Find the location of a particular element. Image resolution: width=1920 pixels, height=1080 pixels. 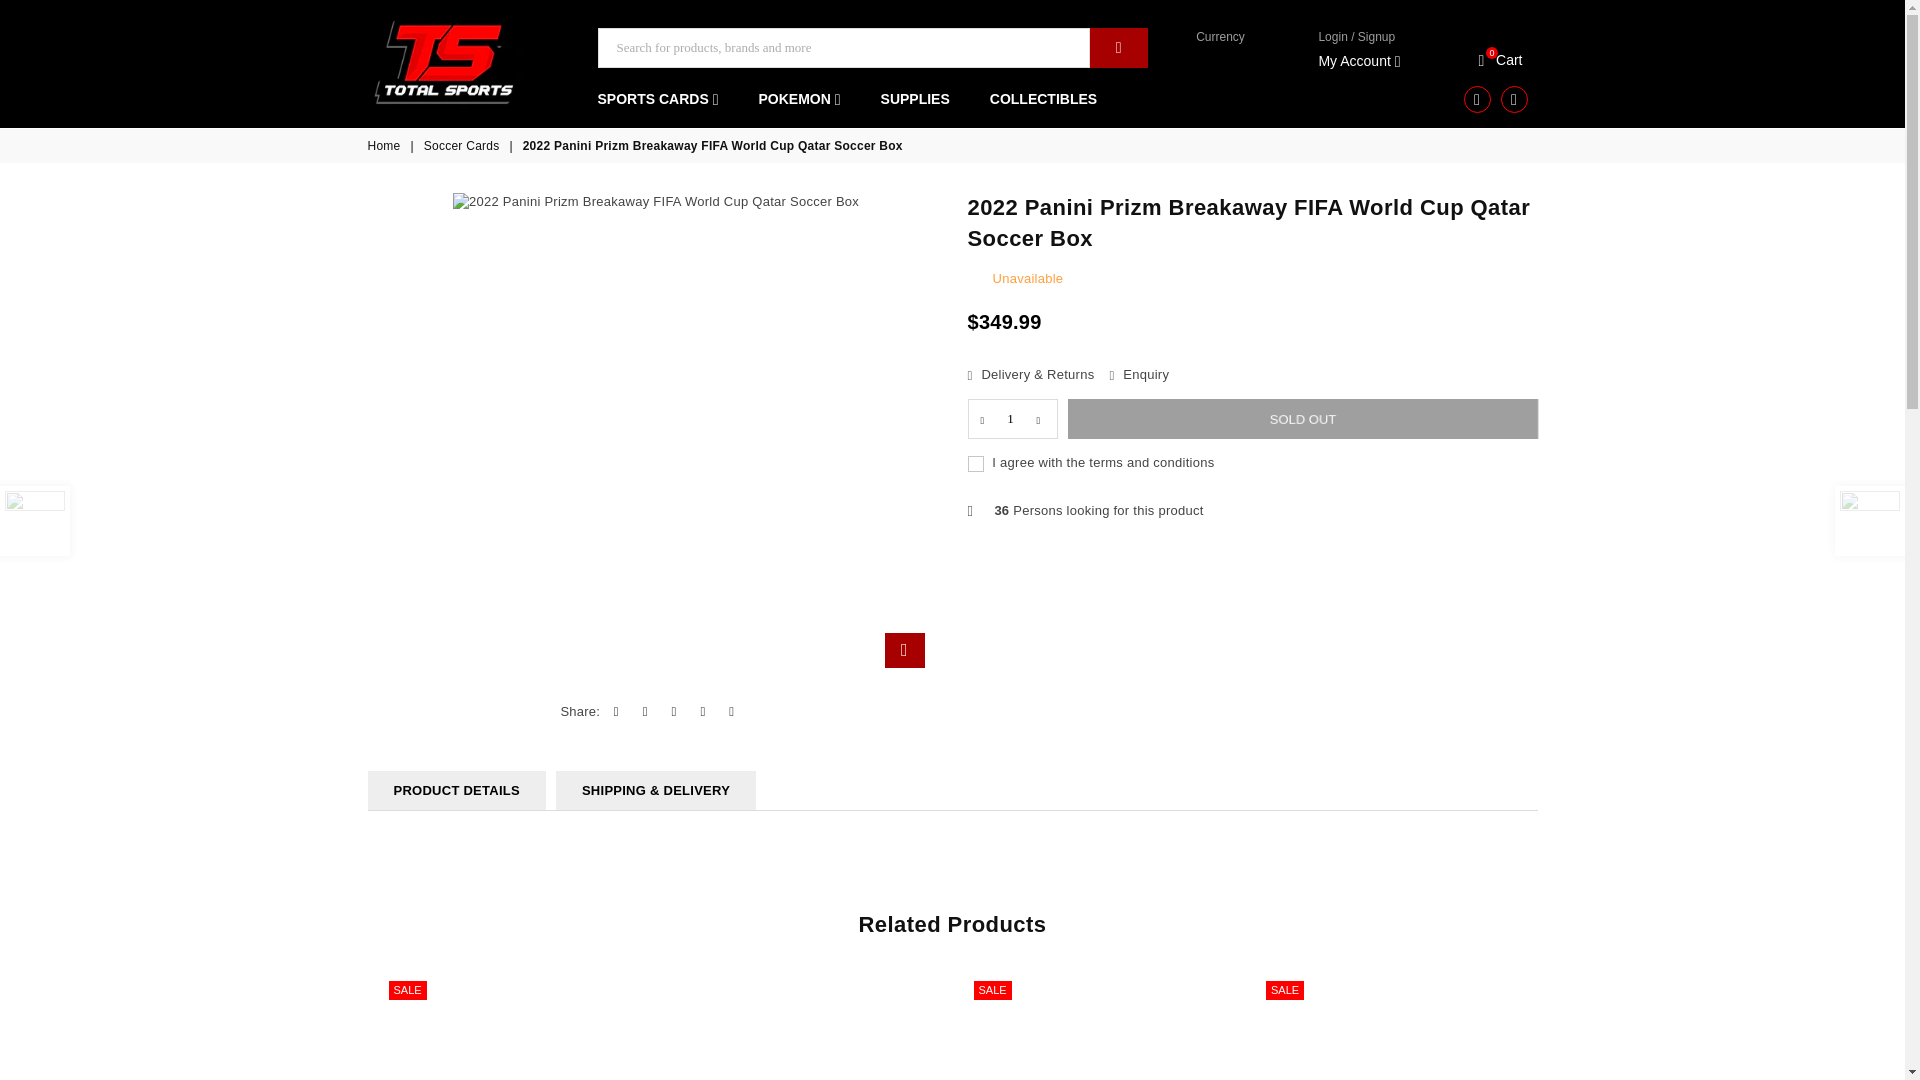

Pin on Pinterest is located at coordinates (1119, 48).